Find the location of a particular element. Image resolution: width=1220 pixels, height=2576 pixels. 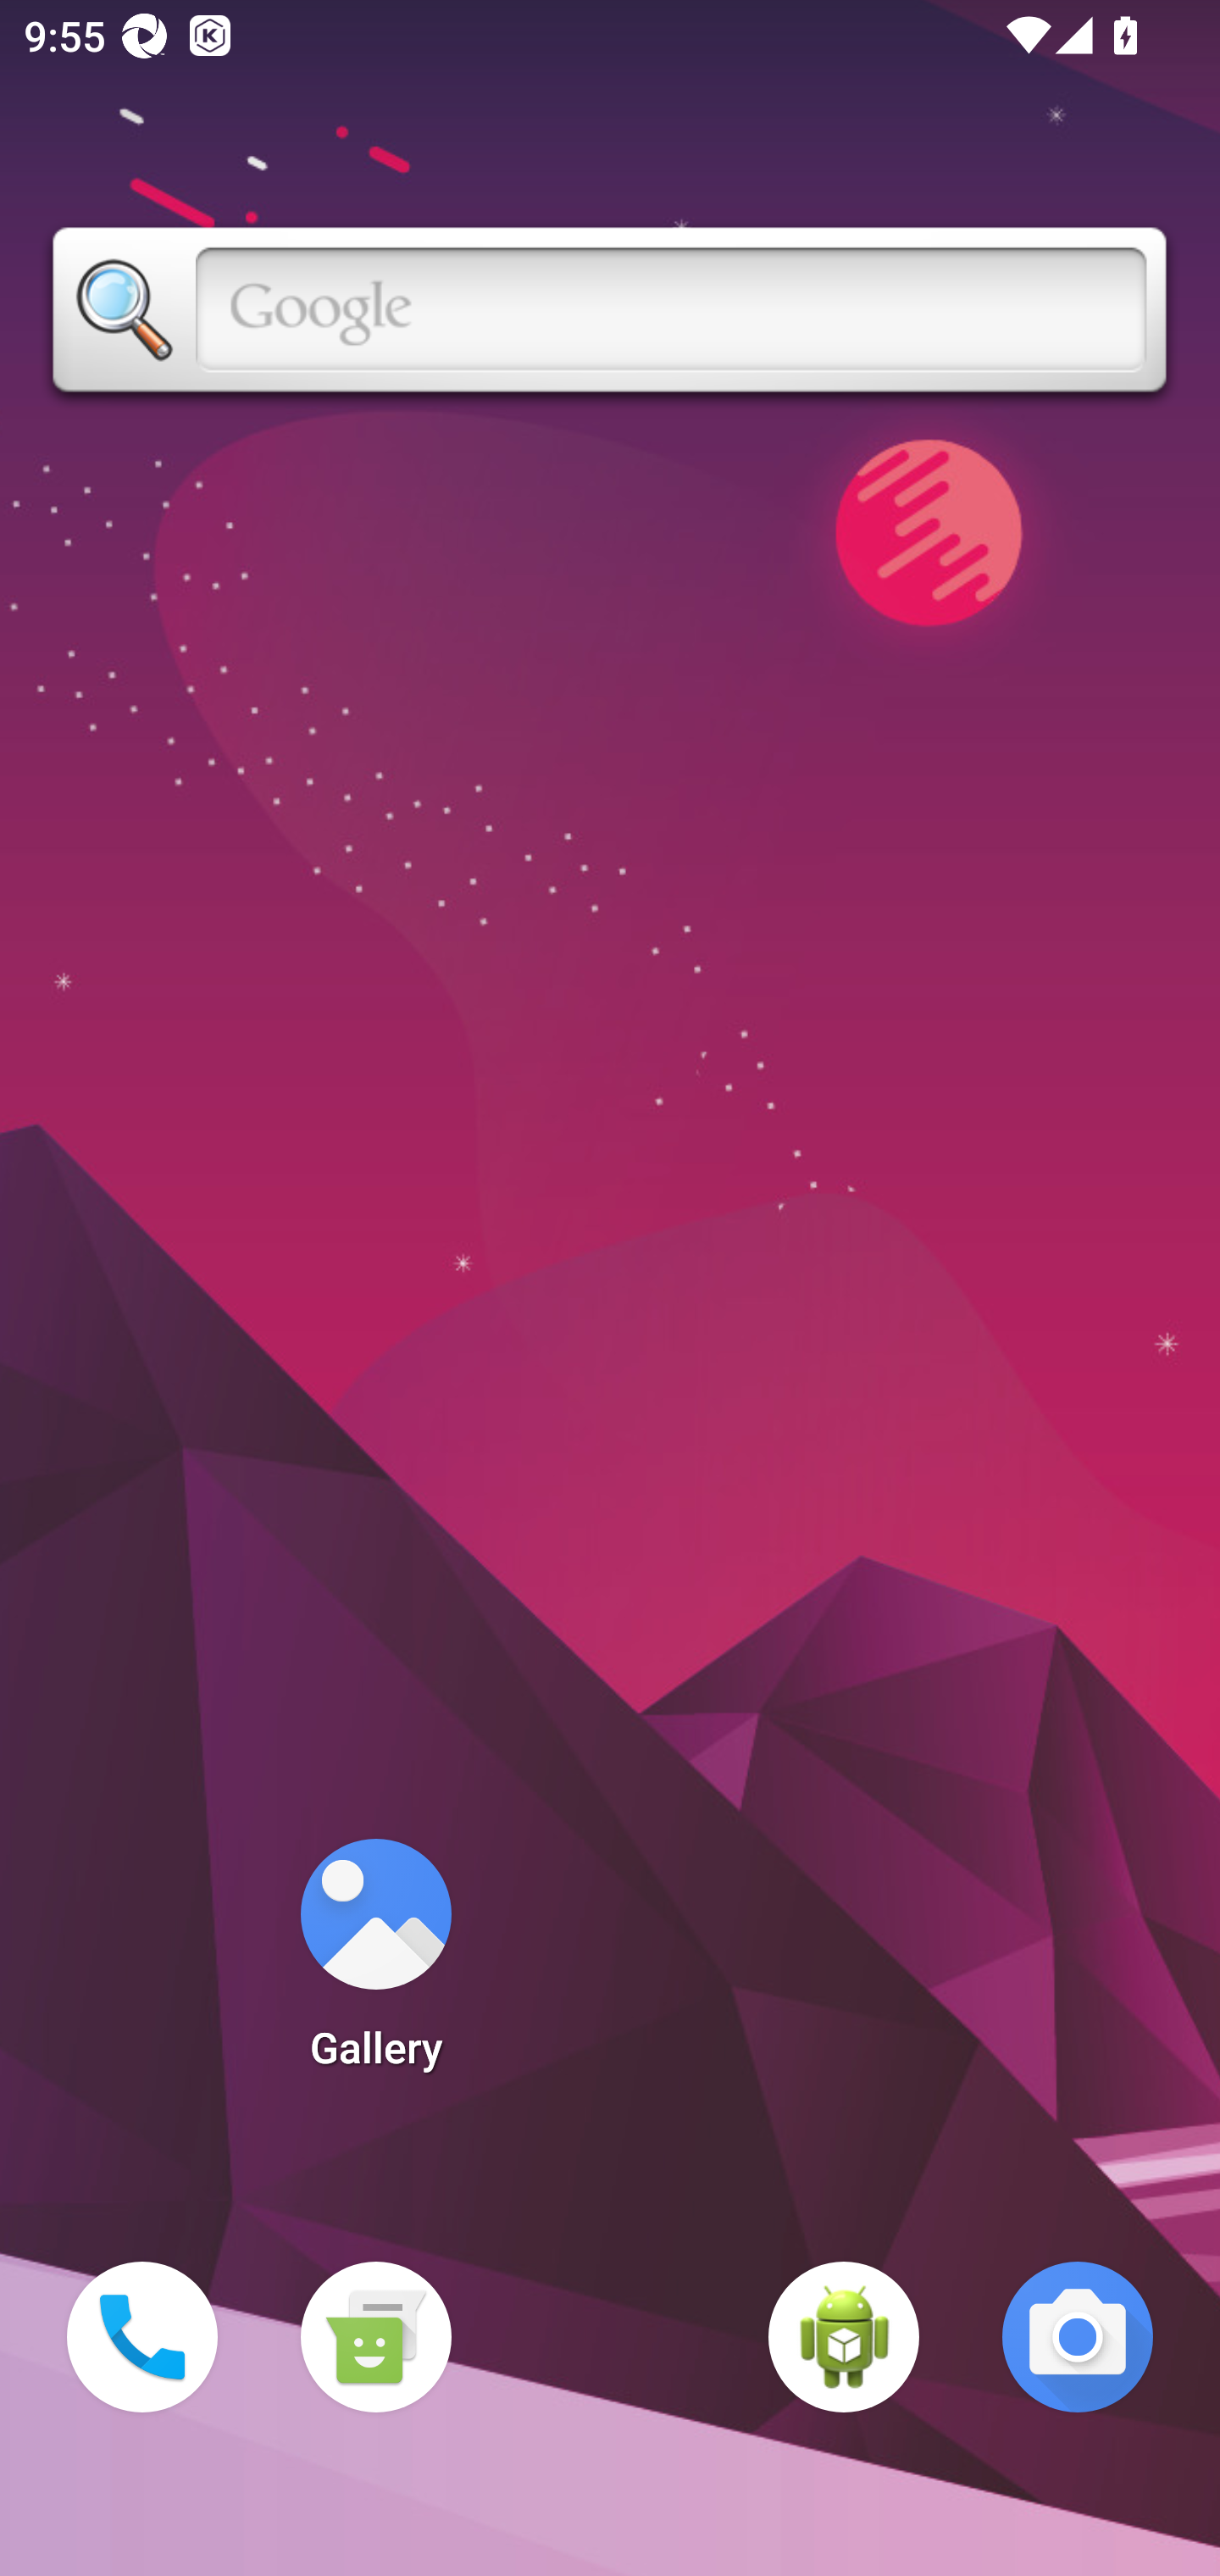

Phone is located at coordinates (142, 2337).